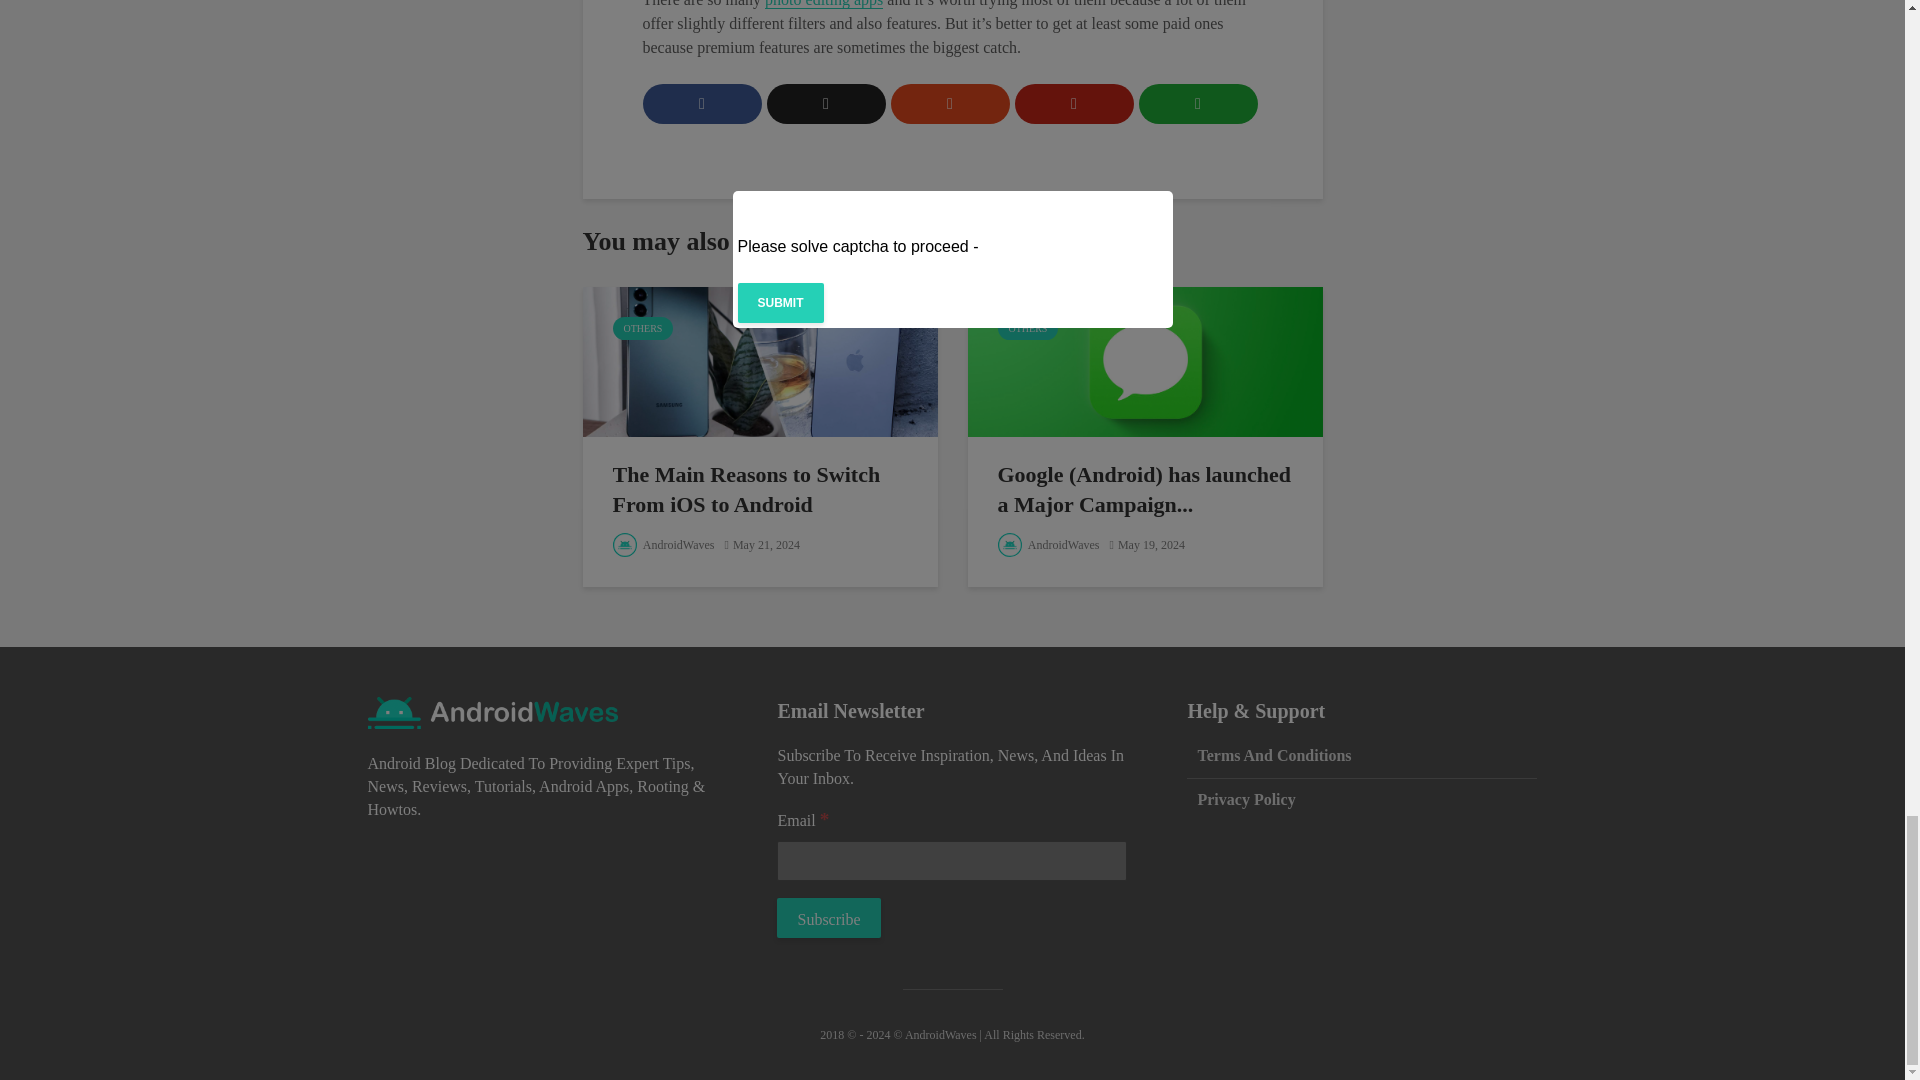 This screenshot has height=1080, width=1920. What do you see at coordinates (1028, 328) in the screenshot?
I see `OTHERS` at bounding box center [1028, 328].